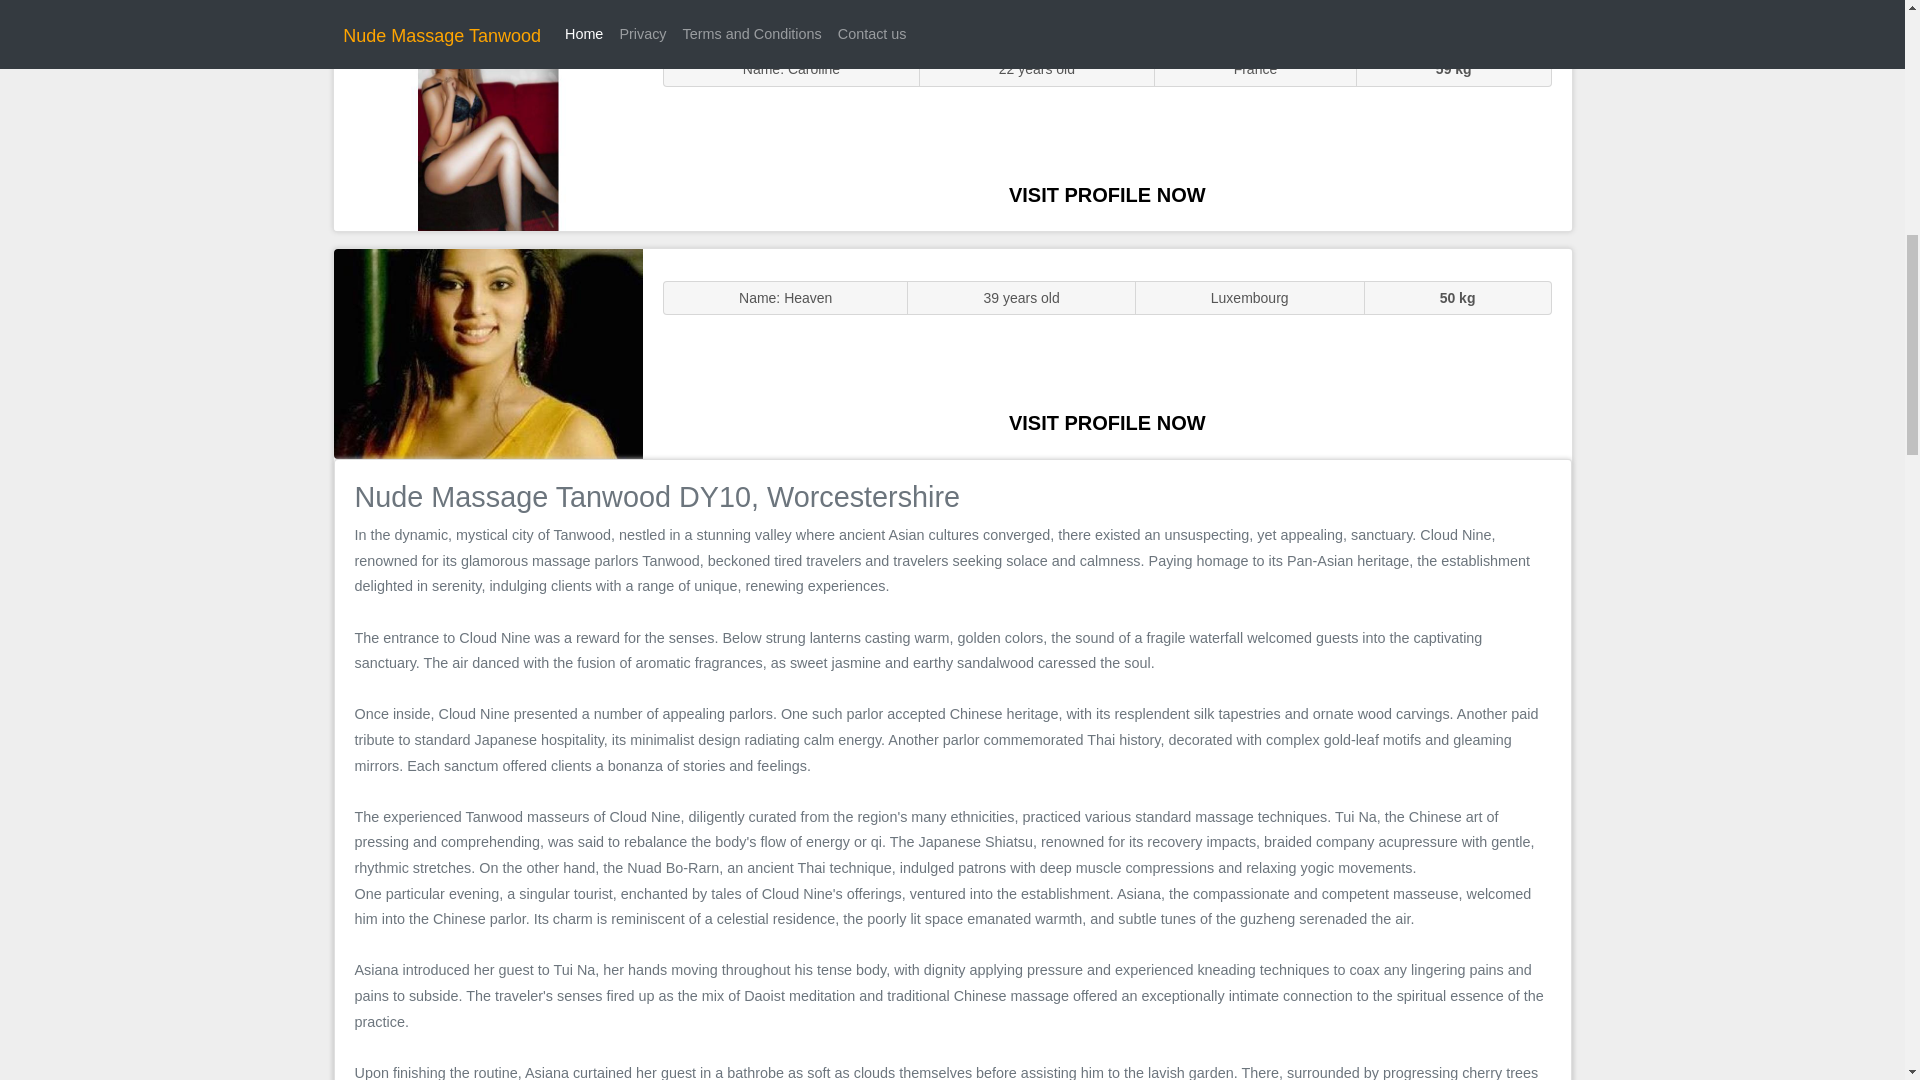 The width and height of the screenshot is (1920, 1080). I want to click on Massage, so click(488, 352).